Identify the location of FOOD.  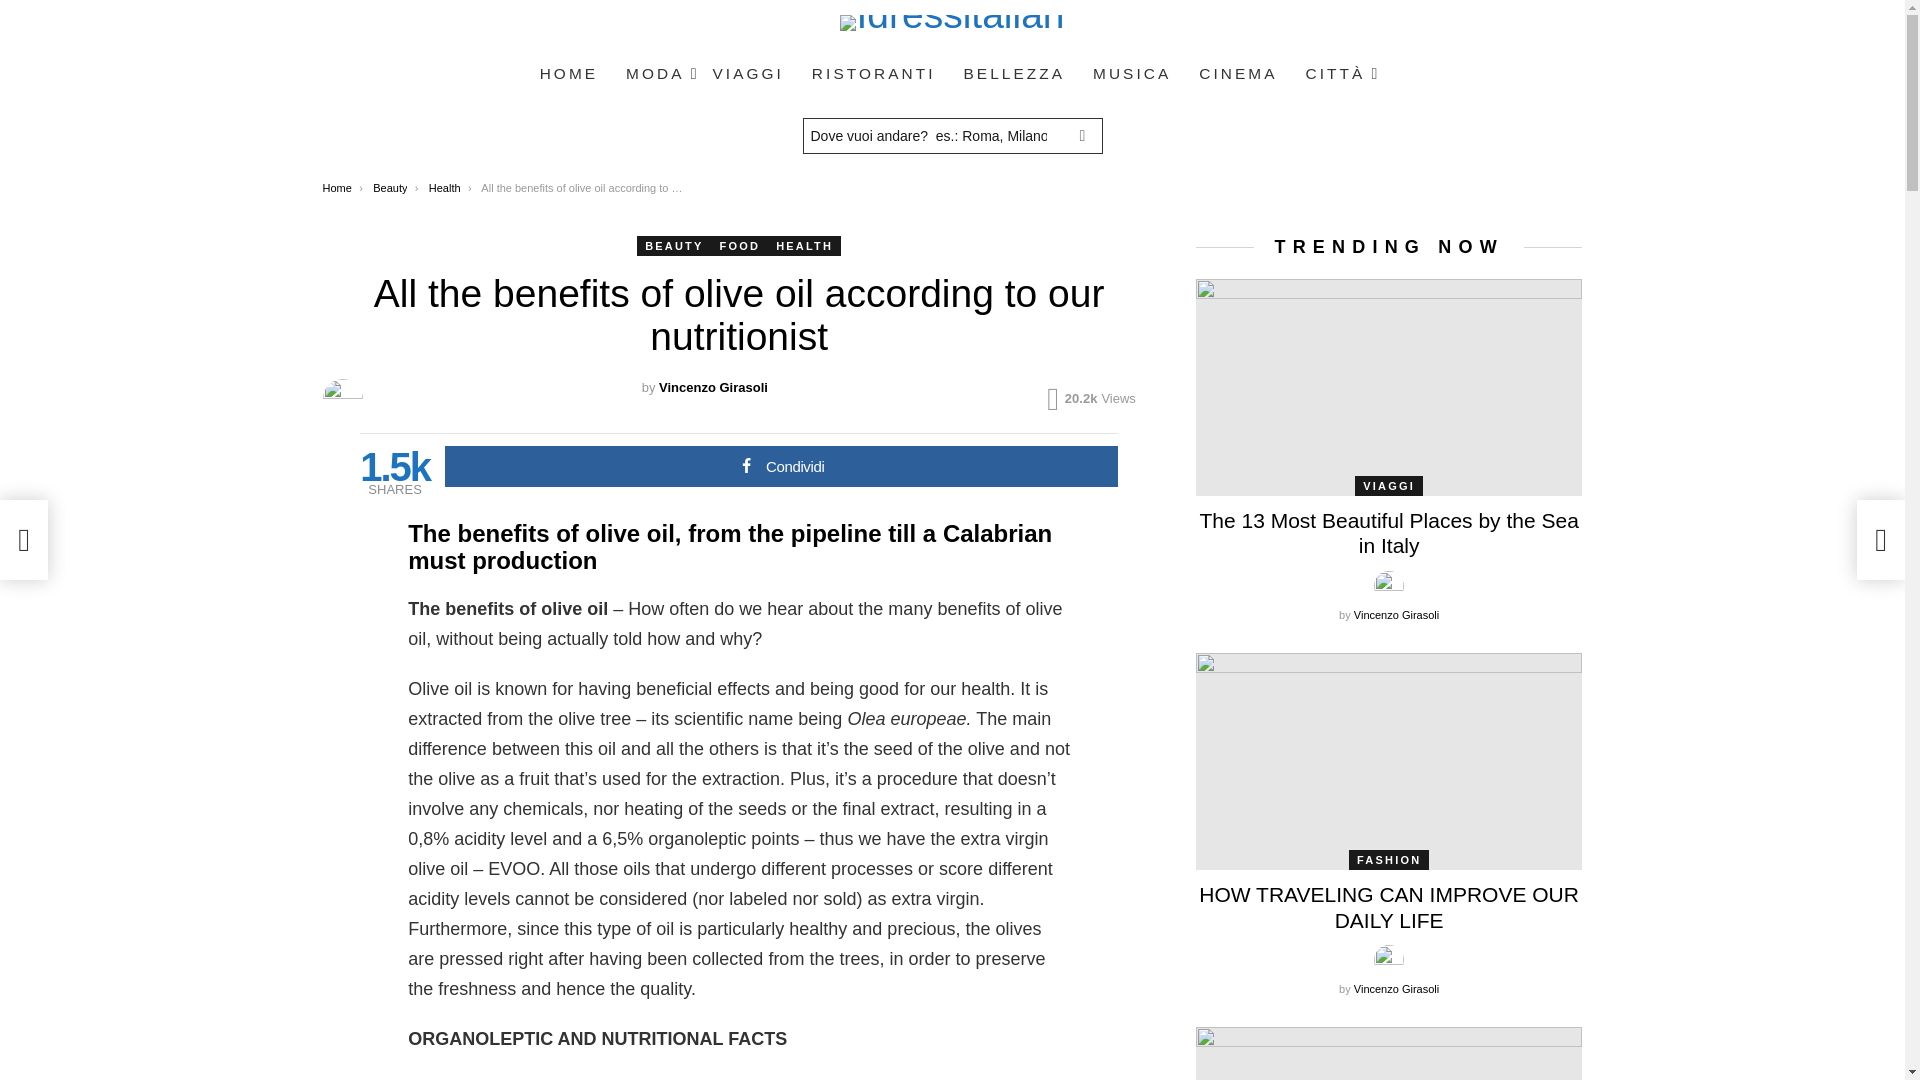
(740, 246).